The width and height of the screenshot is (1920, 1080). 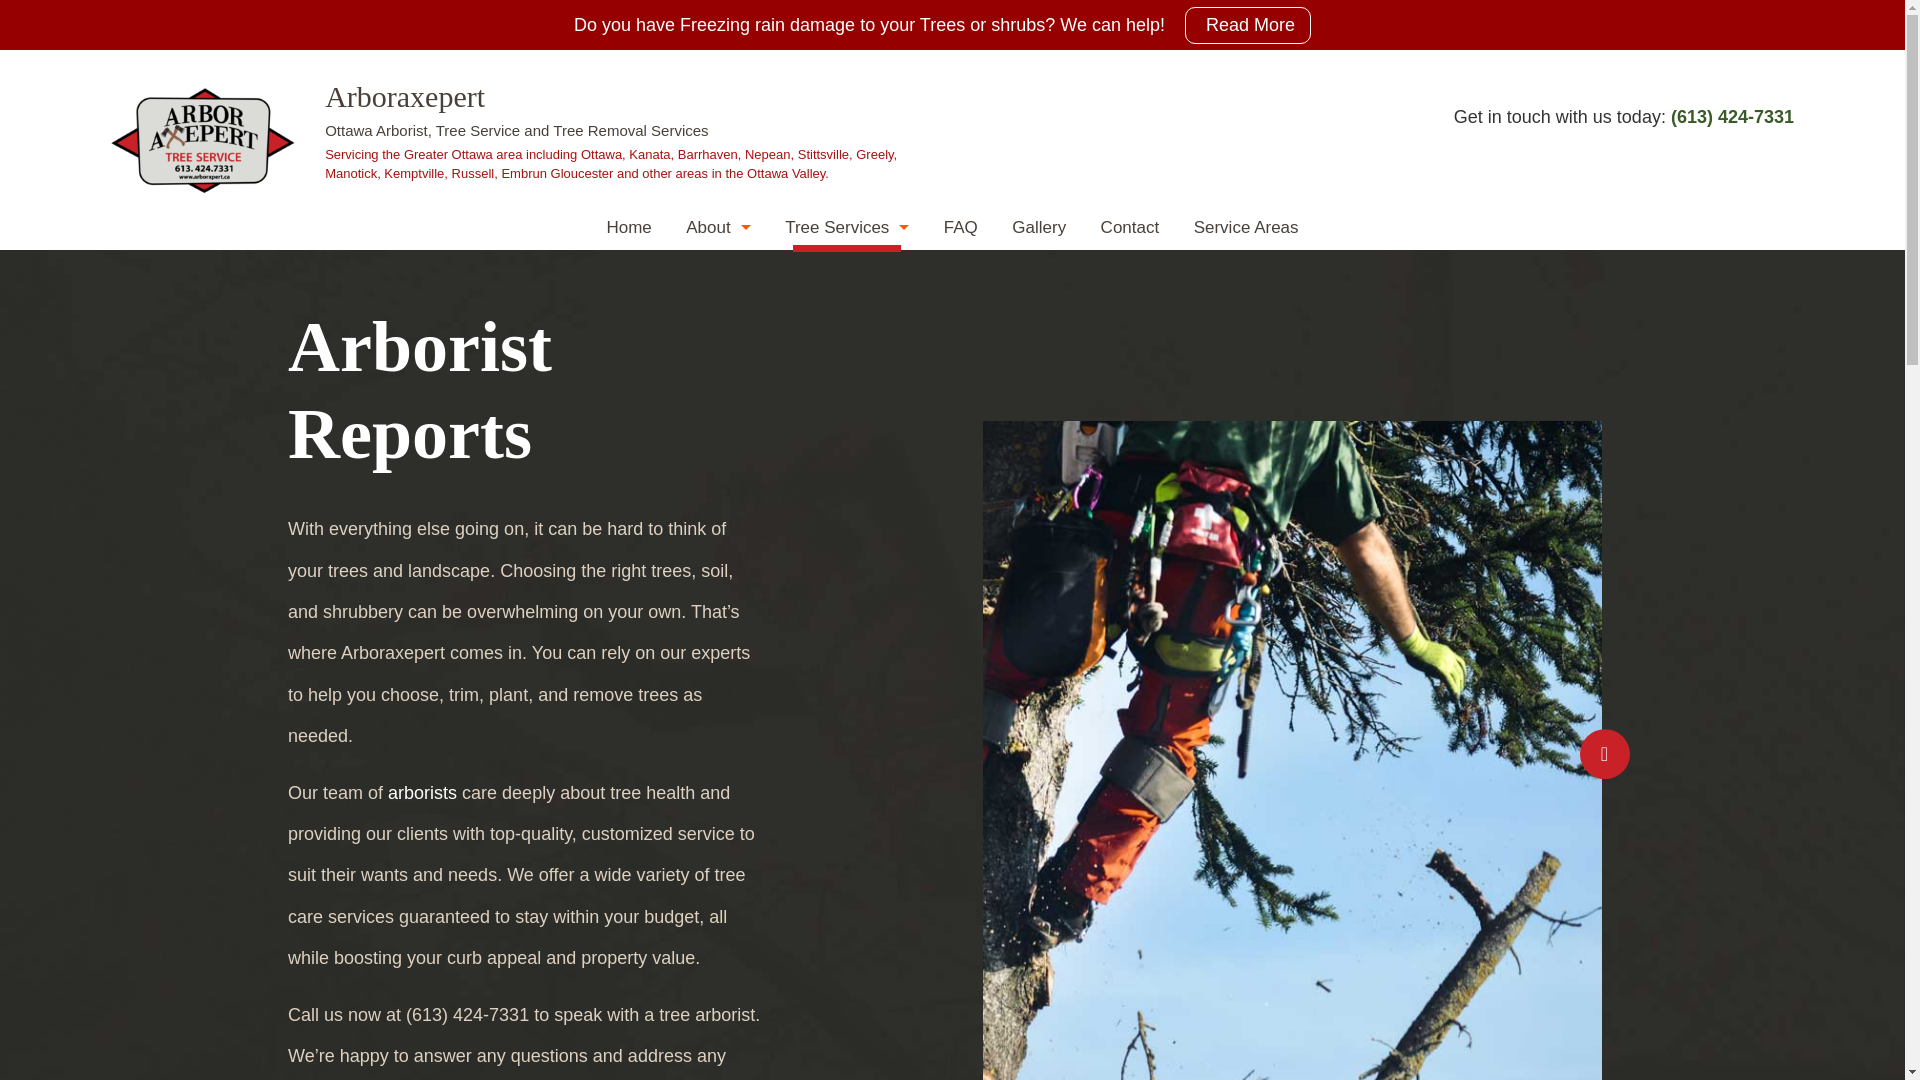 I want to click on Blog, so click(x=718, y=268).